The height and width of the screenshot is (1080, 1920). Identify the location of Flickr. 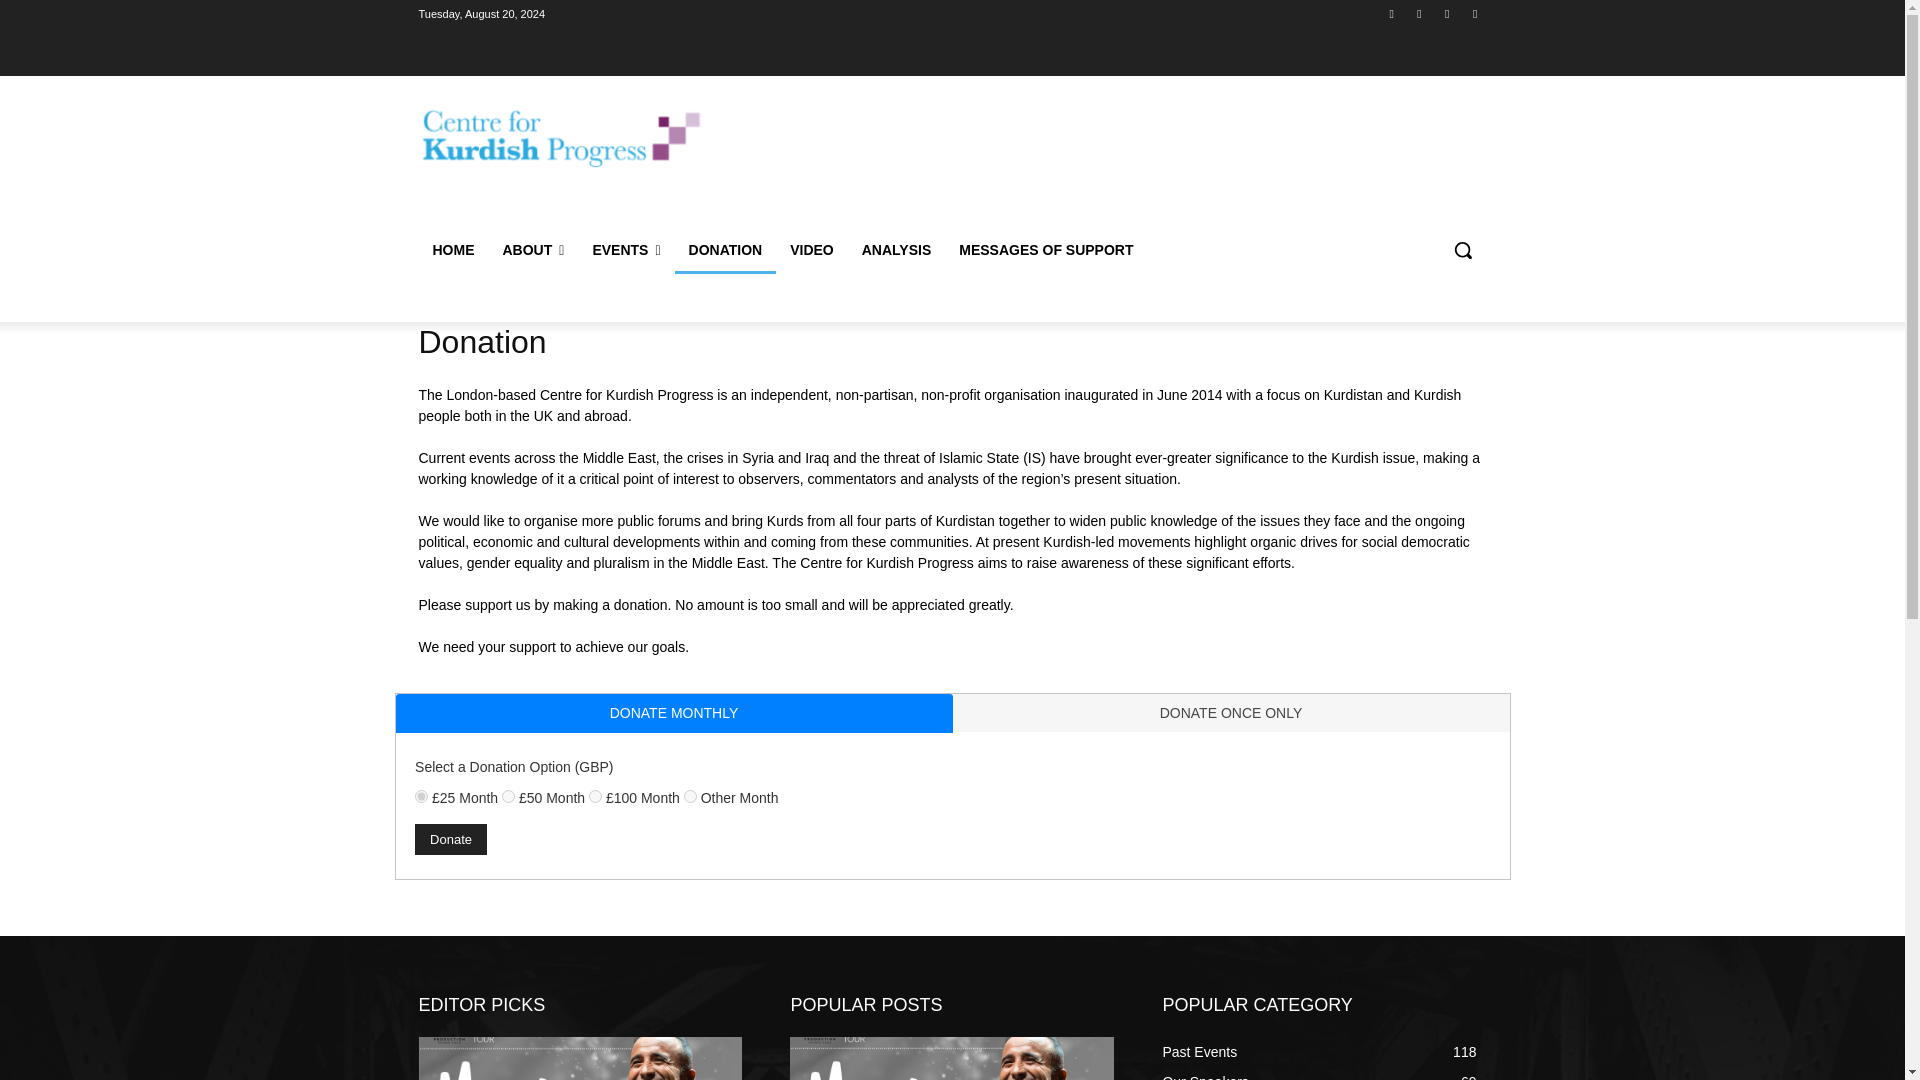
(1418, 13).